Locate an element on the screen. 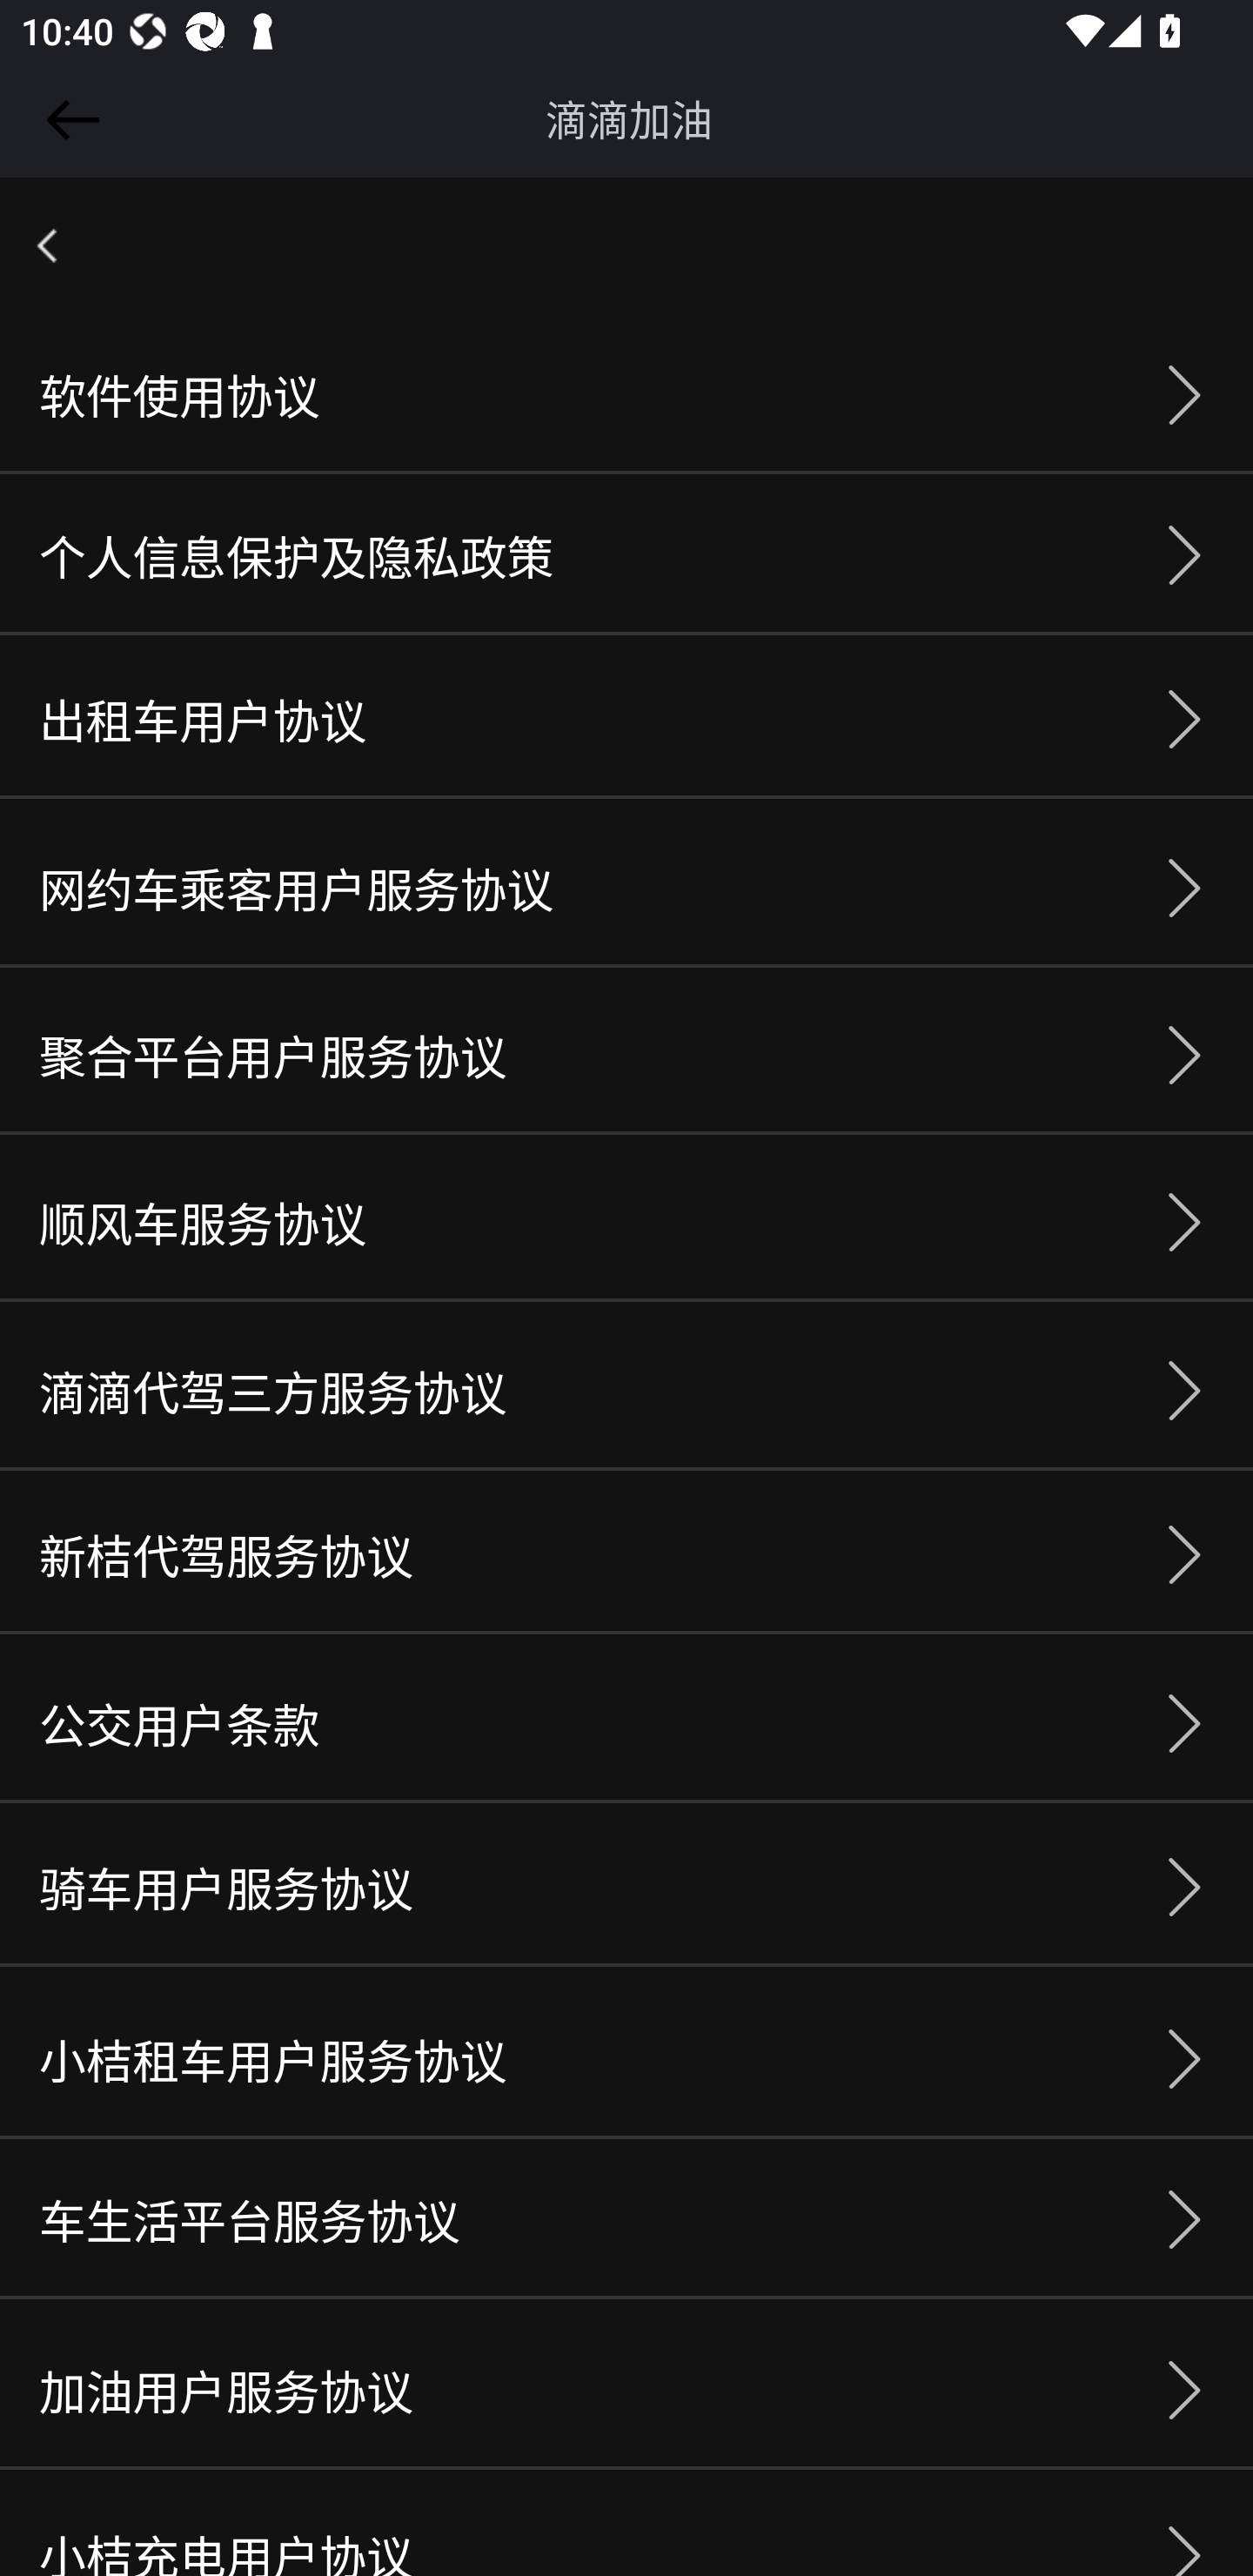 This screenshot has width=1253, height=2576. 小桔充电用户协议 rJTaWRf4Q is located at coordinates (626, 2527).